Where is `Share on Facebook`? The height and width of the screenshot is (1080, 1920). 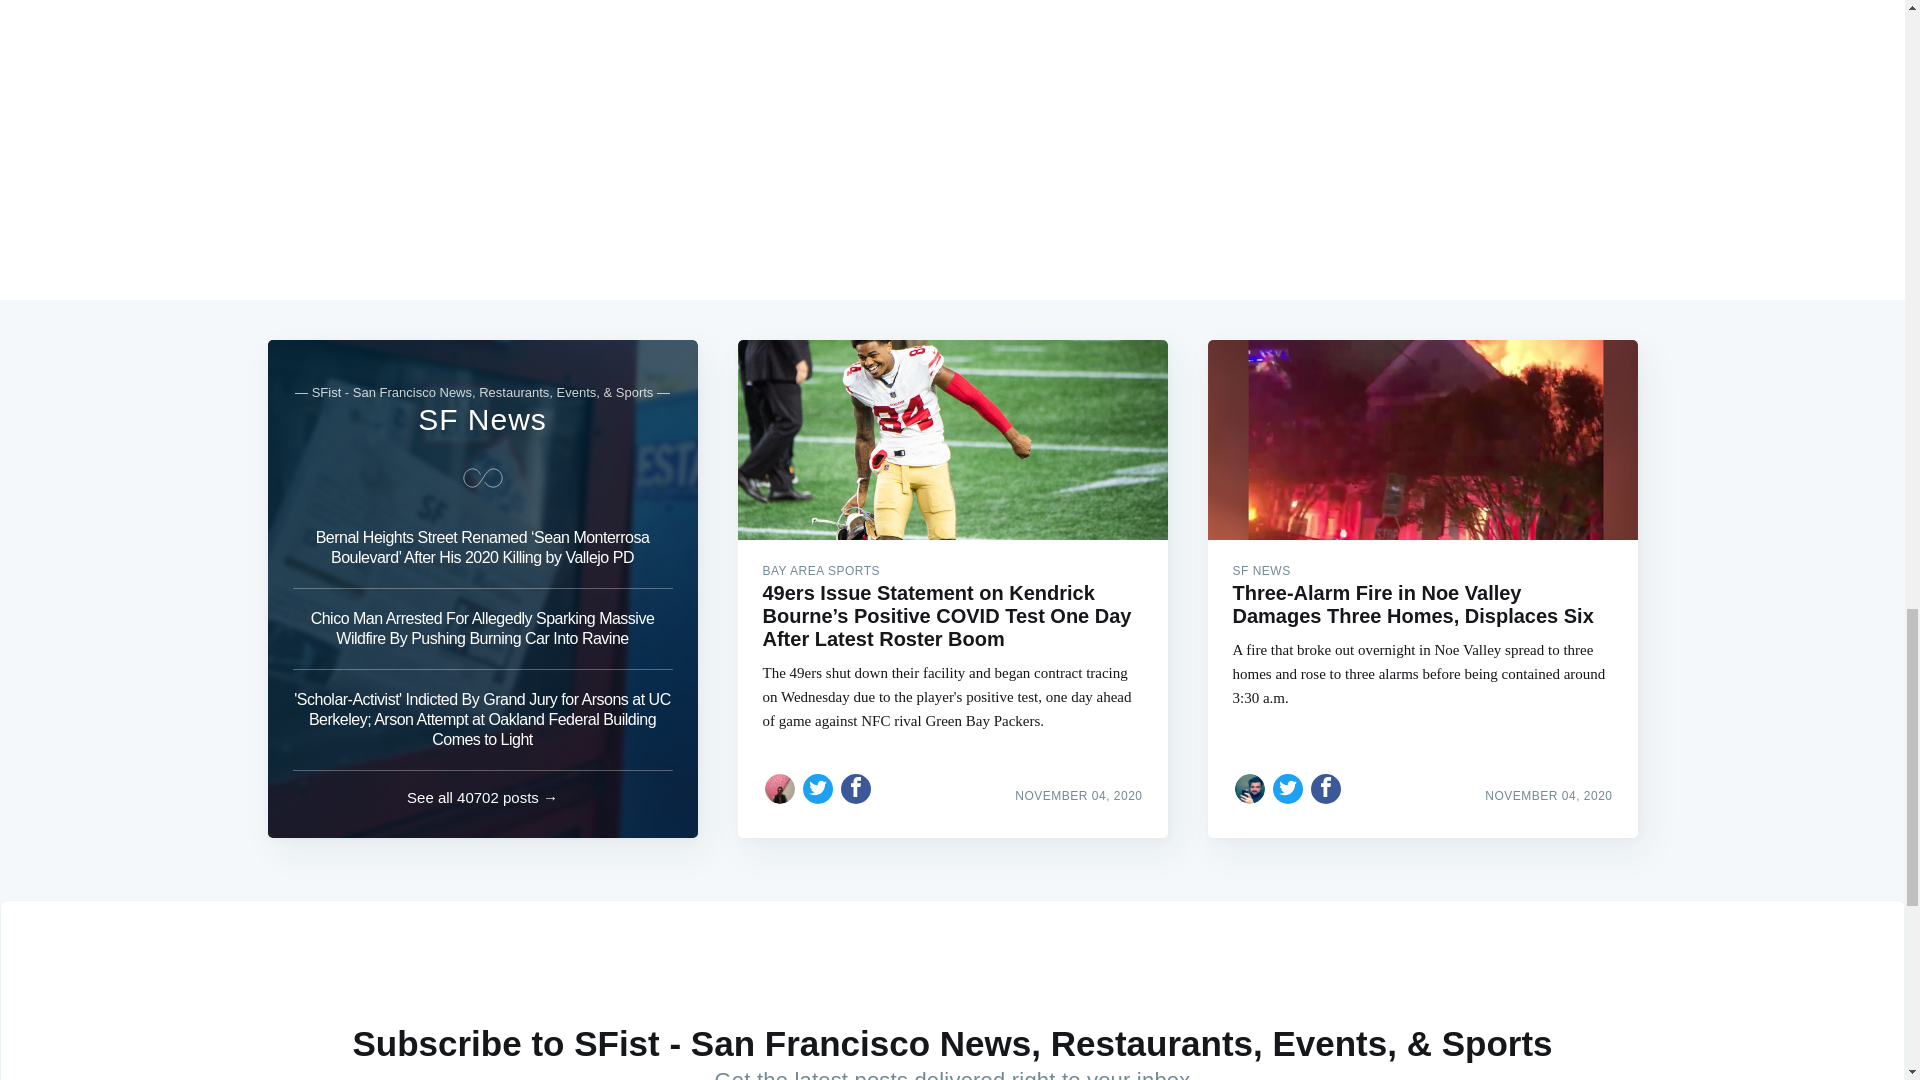
Share on Facebook is located at coordinates (1326, 788).